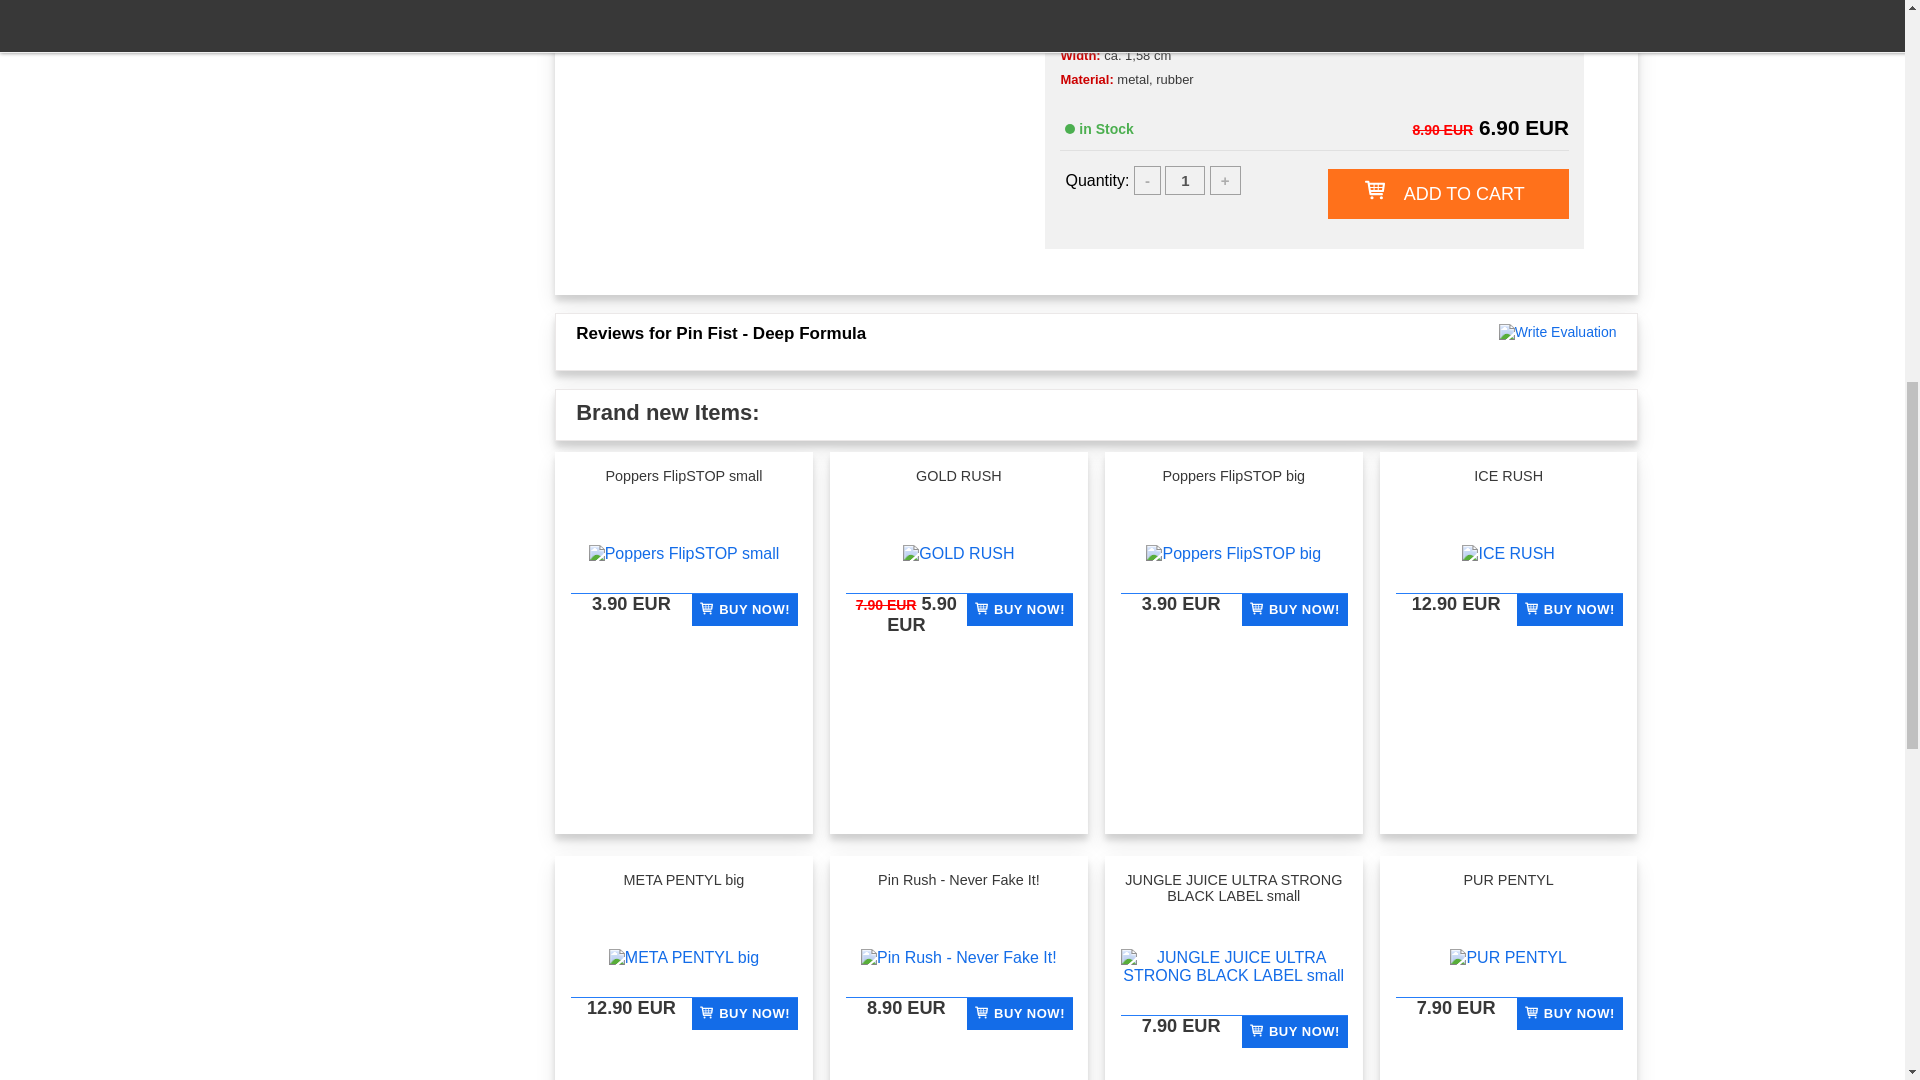 The image size is (1920, 1080). What do you see at coordinates (1185, 180) in the screenshot?
I see `1` at bounding box center [1185, 180].